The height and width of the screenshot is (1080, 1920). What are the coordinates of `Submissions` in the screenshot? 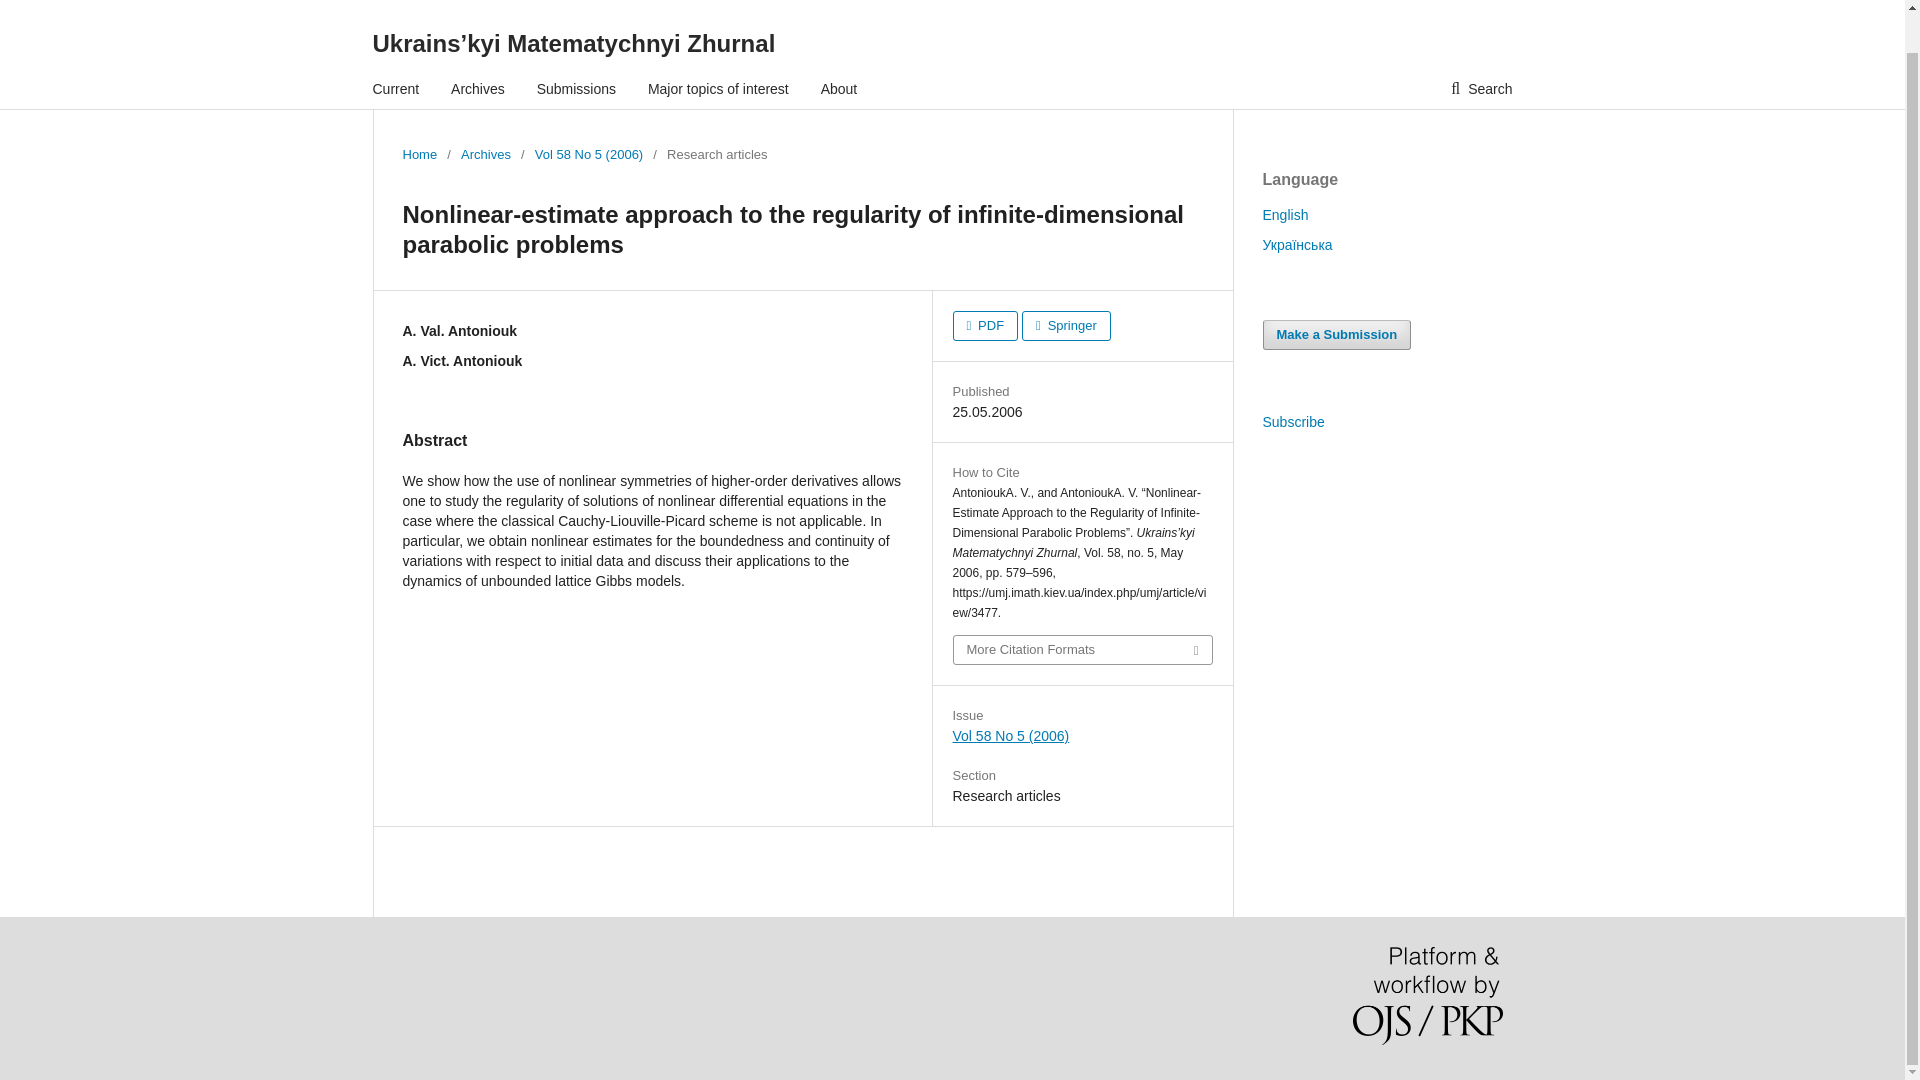 It's located at (576, 89).